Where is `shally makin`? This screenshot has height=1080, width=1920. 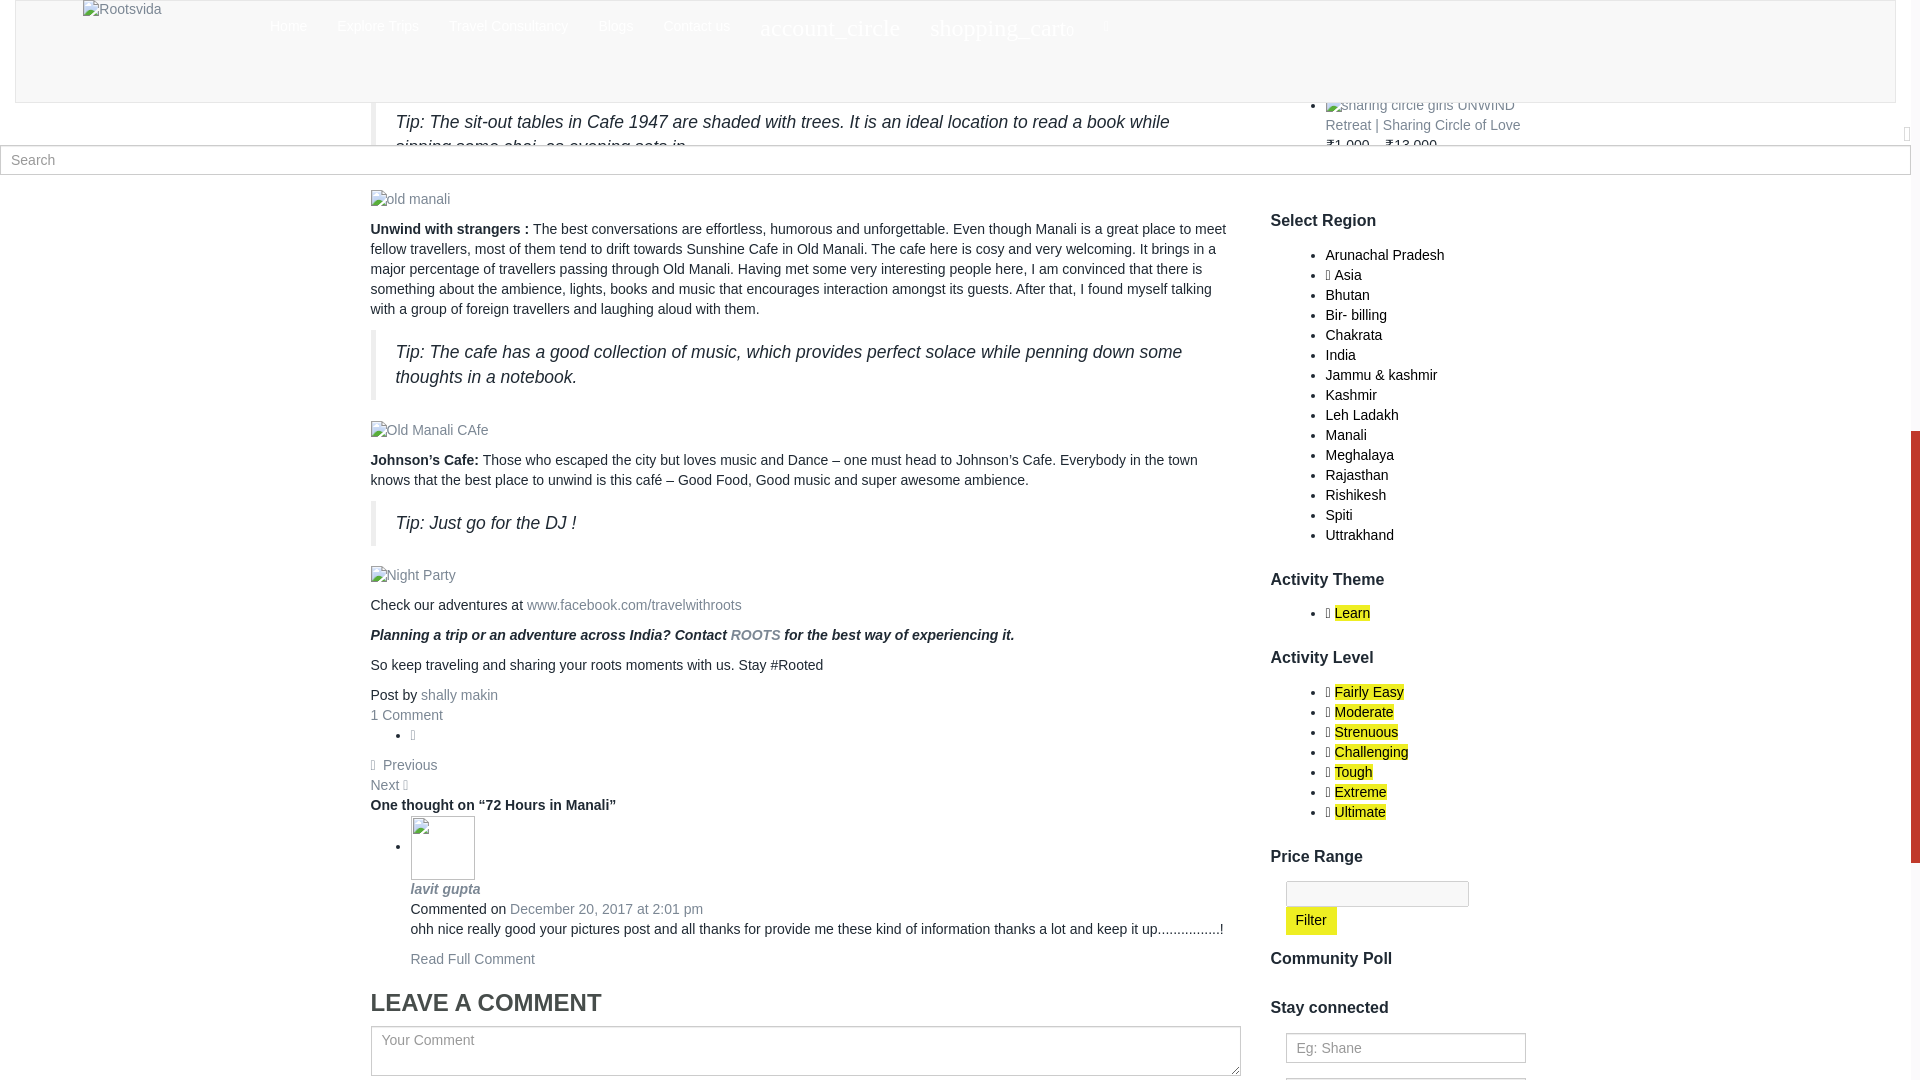 shally makin is located at coordinates (458, 694).